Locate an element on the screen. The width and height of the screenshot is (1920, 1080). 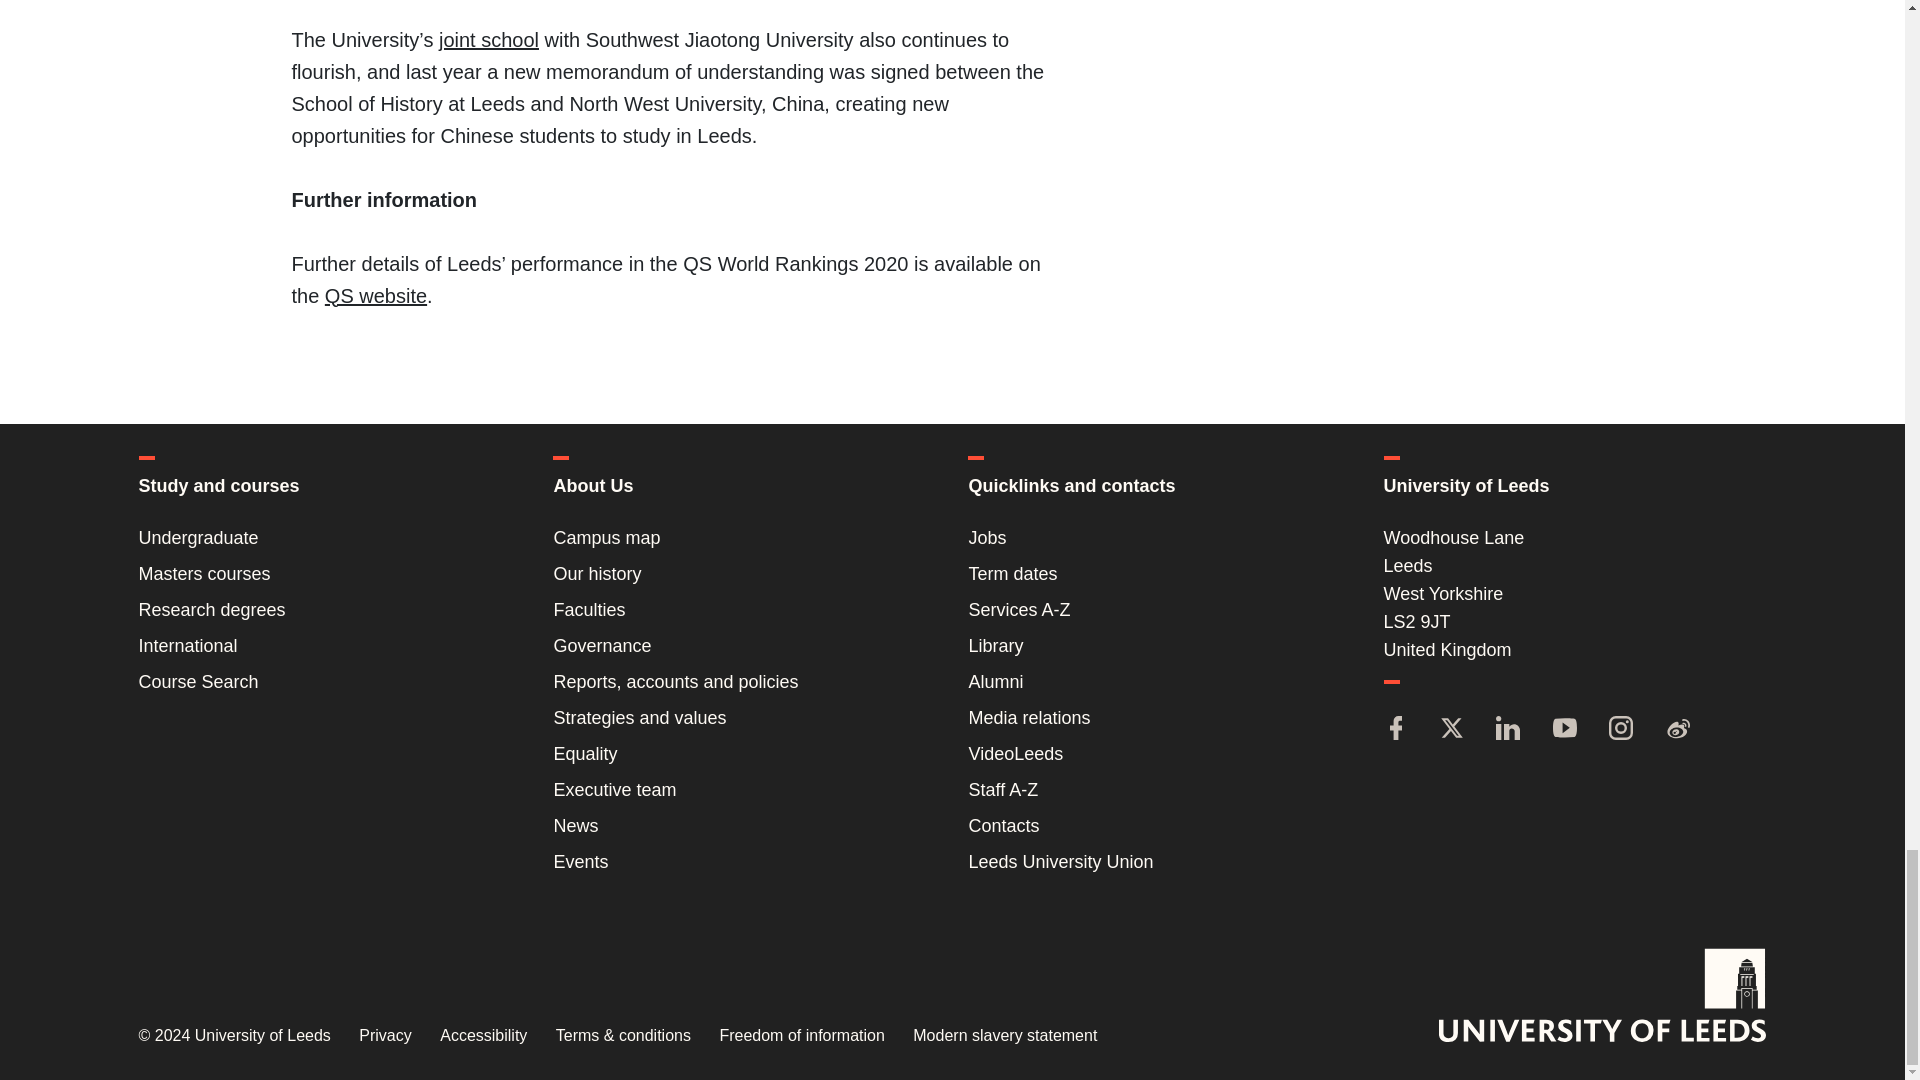
Go to Accessibility page is located at coordinates (482, 1036).